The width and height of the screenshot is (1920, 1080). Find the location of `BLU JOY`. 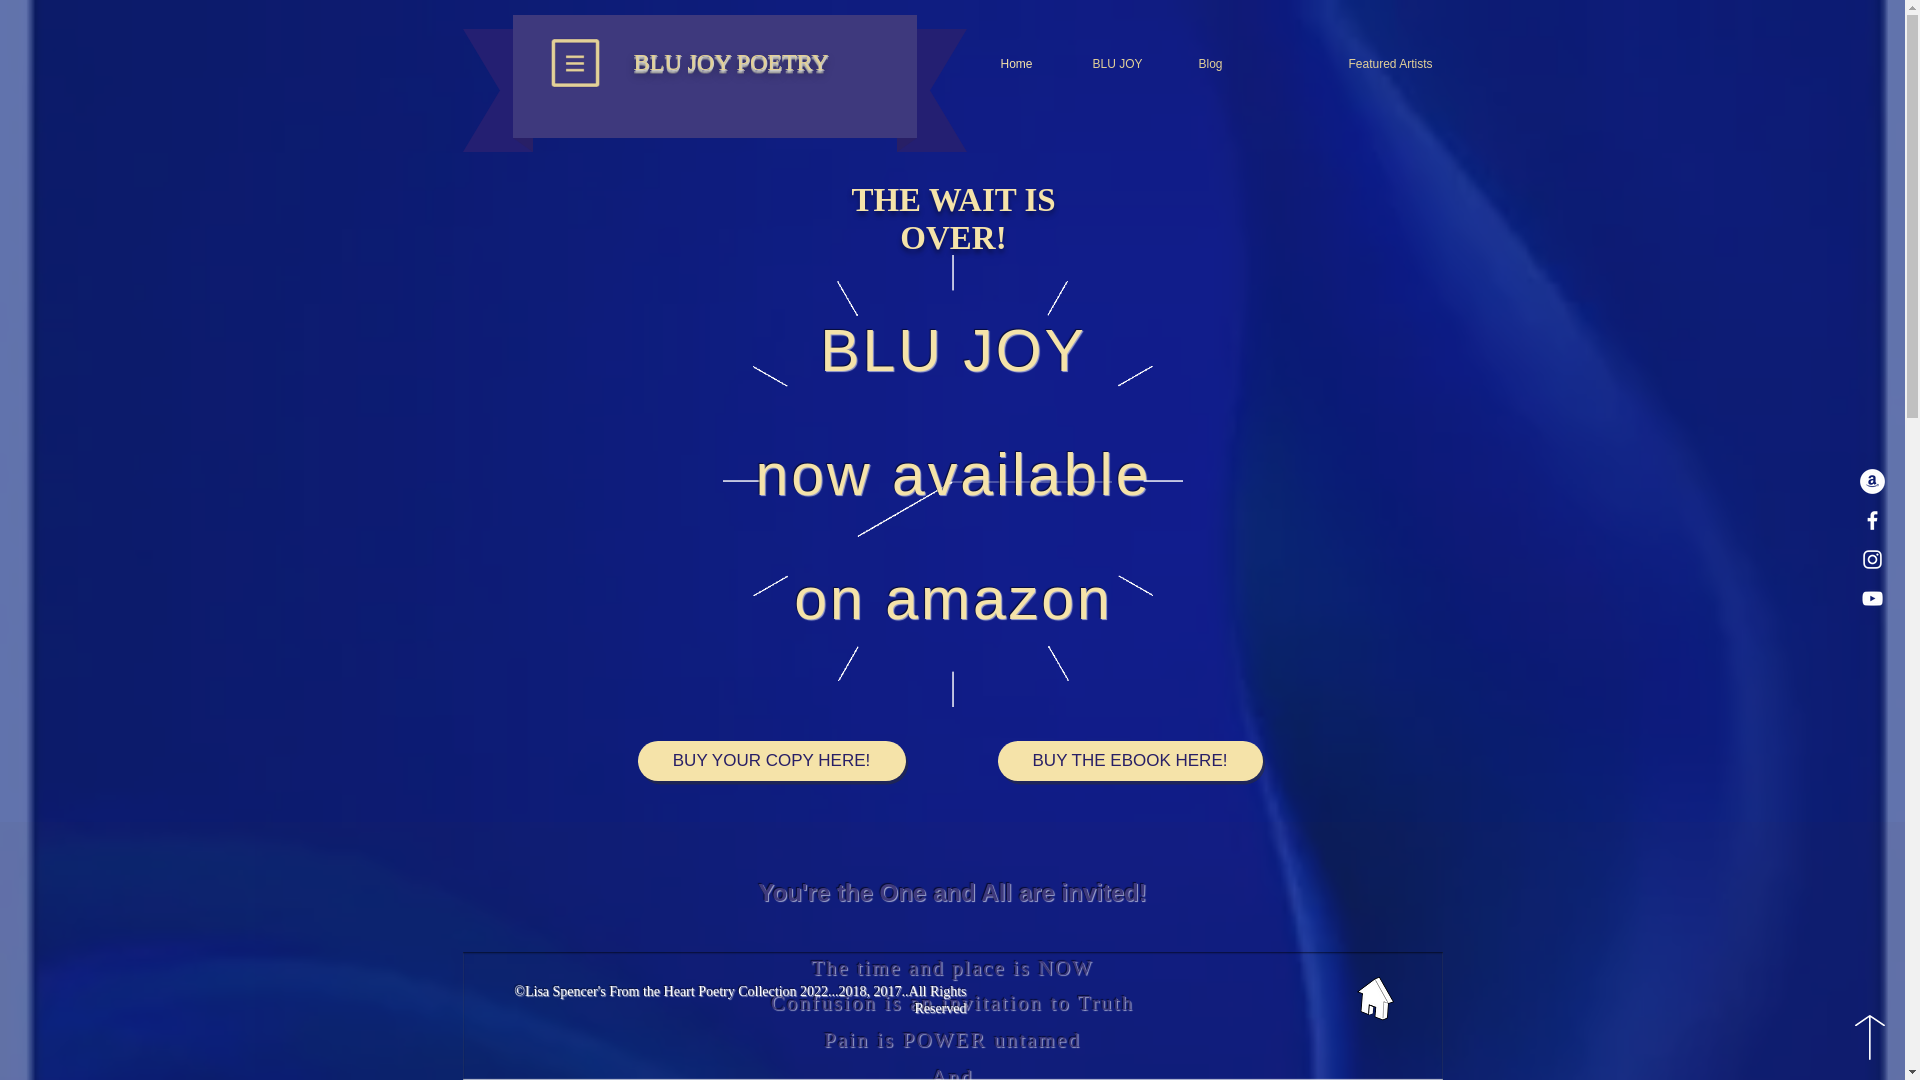

BLU JOY is located at coordinates (1102, 63).